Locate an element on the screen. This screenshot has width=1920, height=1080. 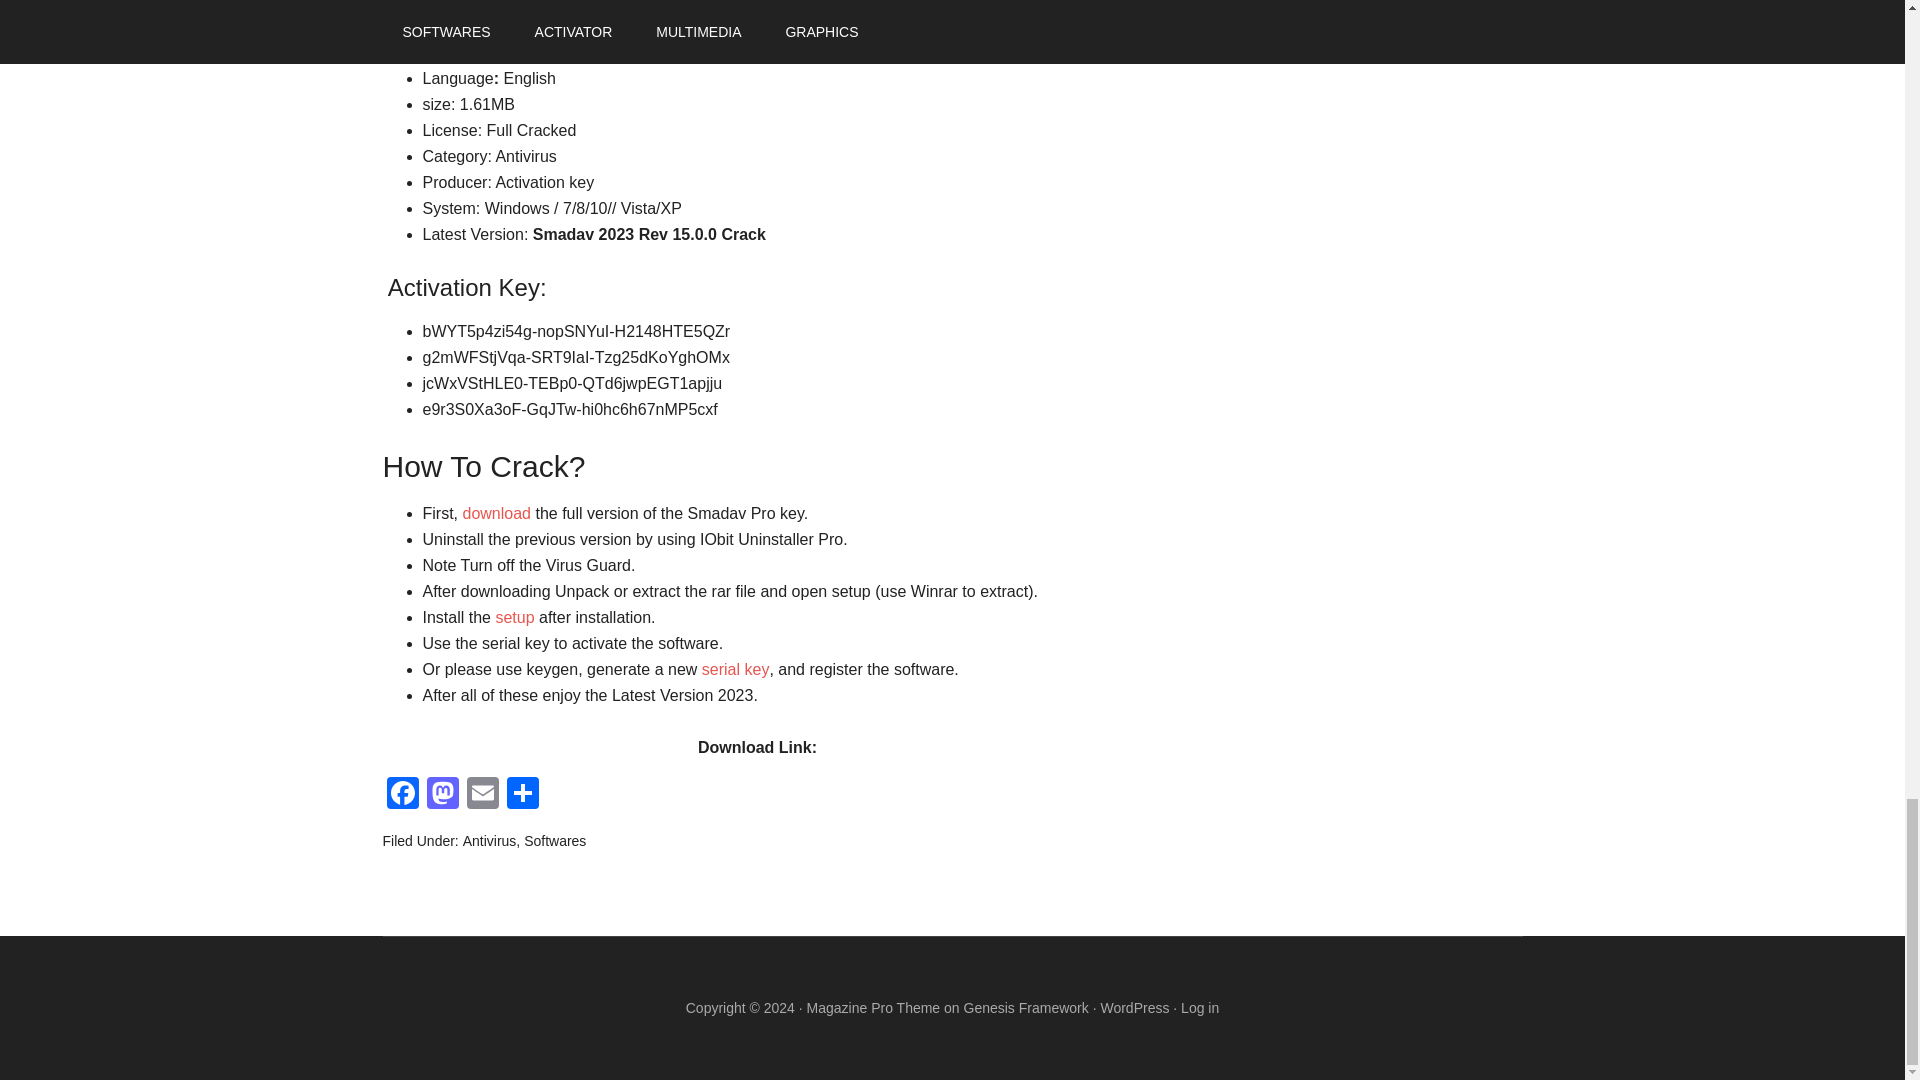
setup is located at coordinates (514, 618).